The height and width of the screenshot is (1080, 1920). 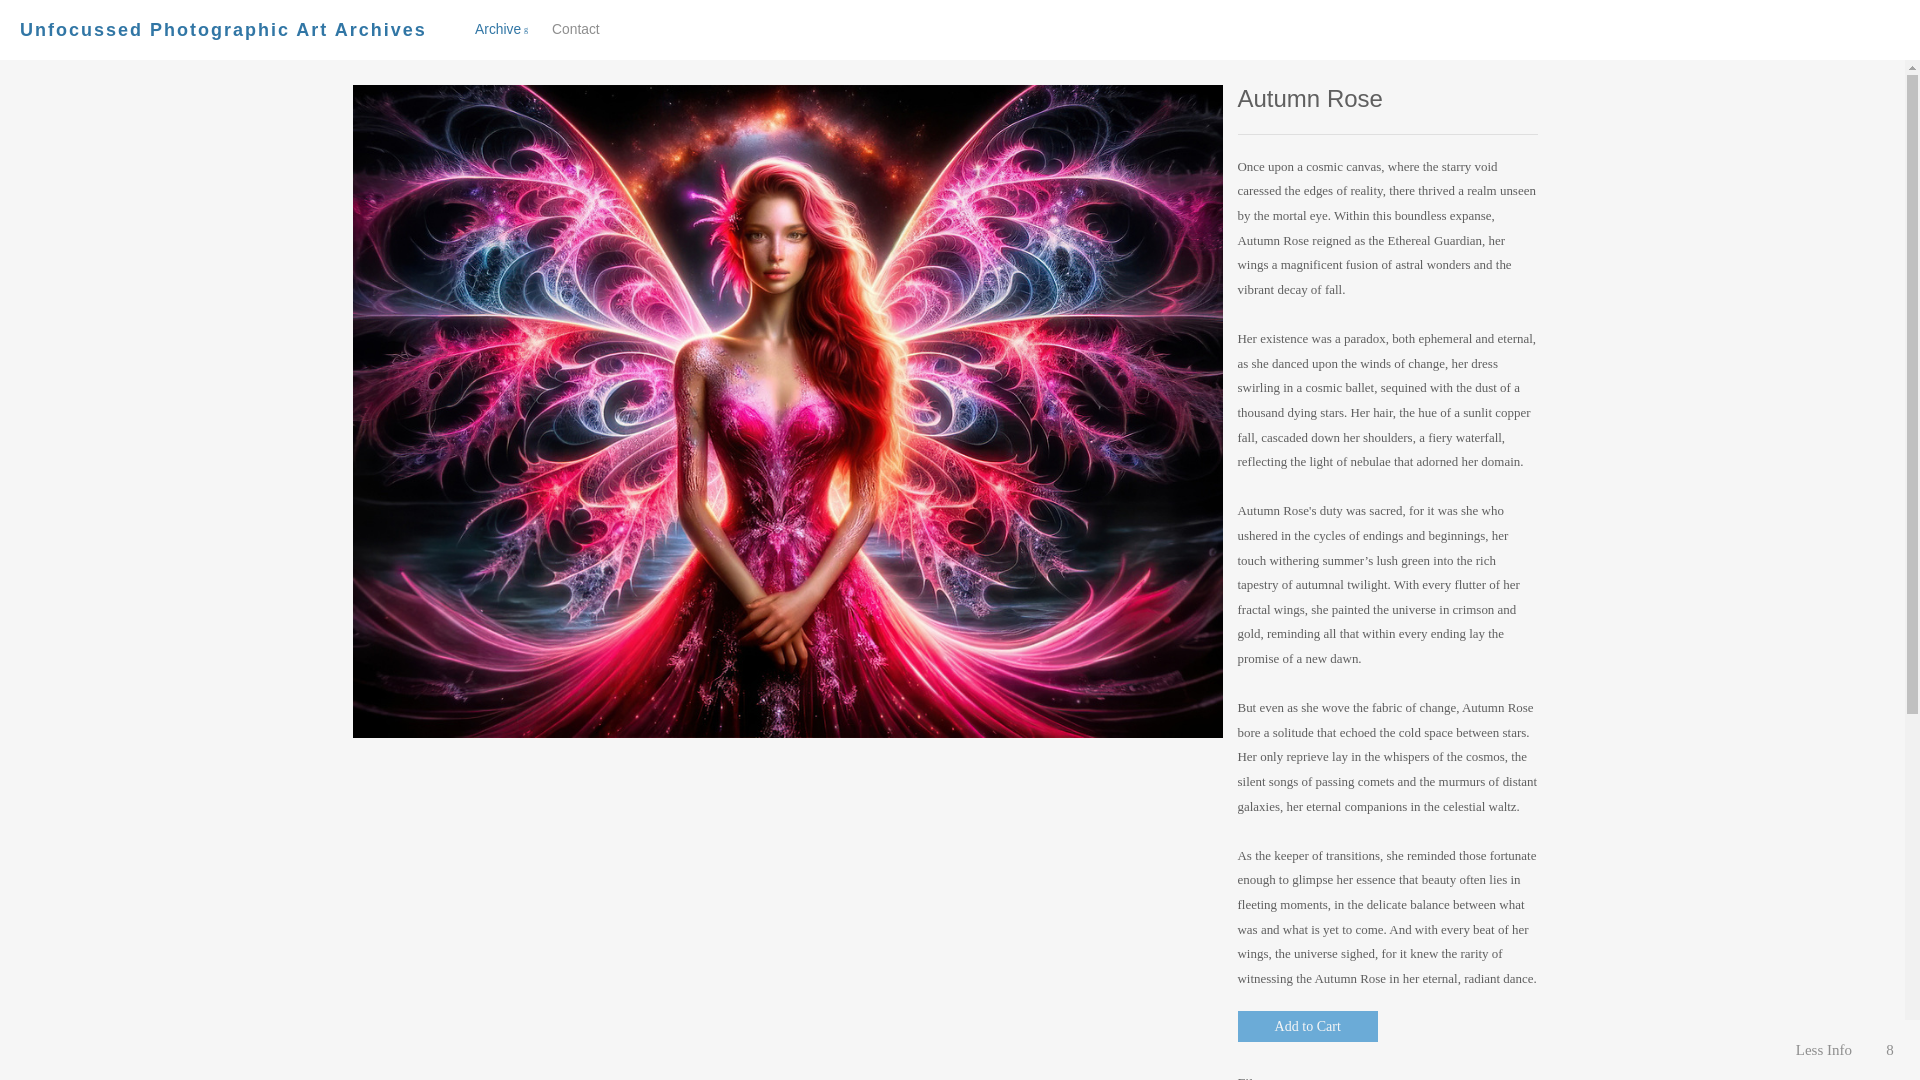 What do you see at coordinates (576, 28) in the screenshot?
I see `Contact` at bounding box center [576, 28].